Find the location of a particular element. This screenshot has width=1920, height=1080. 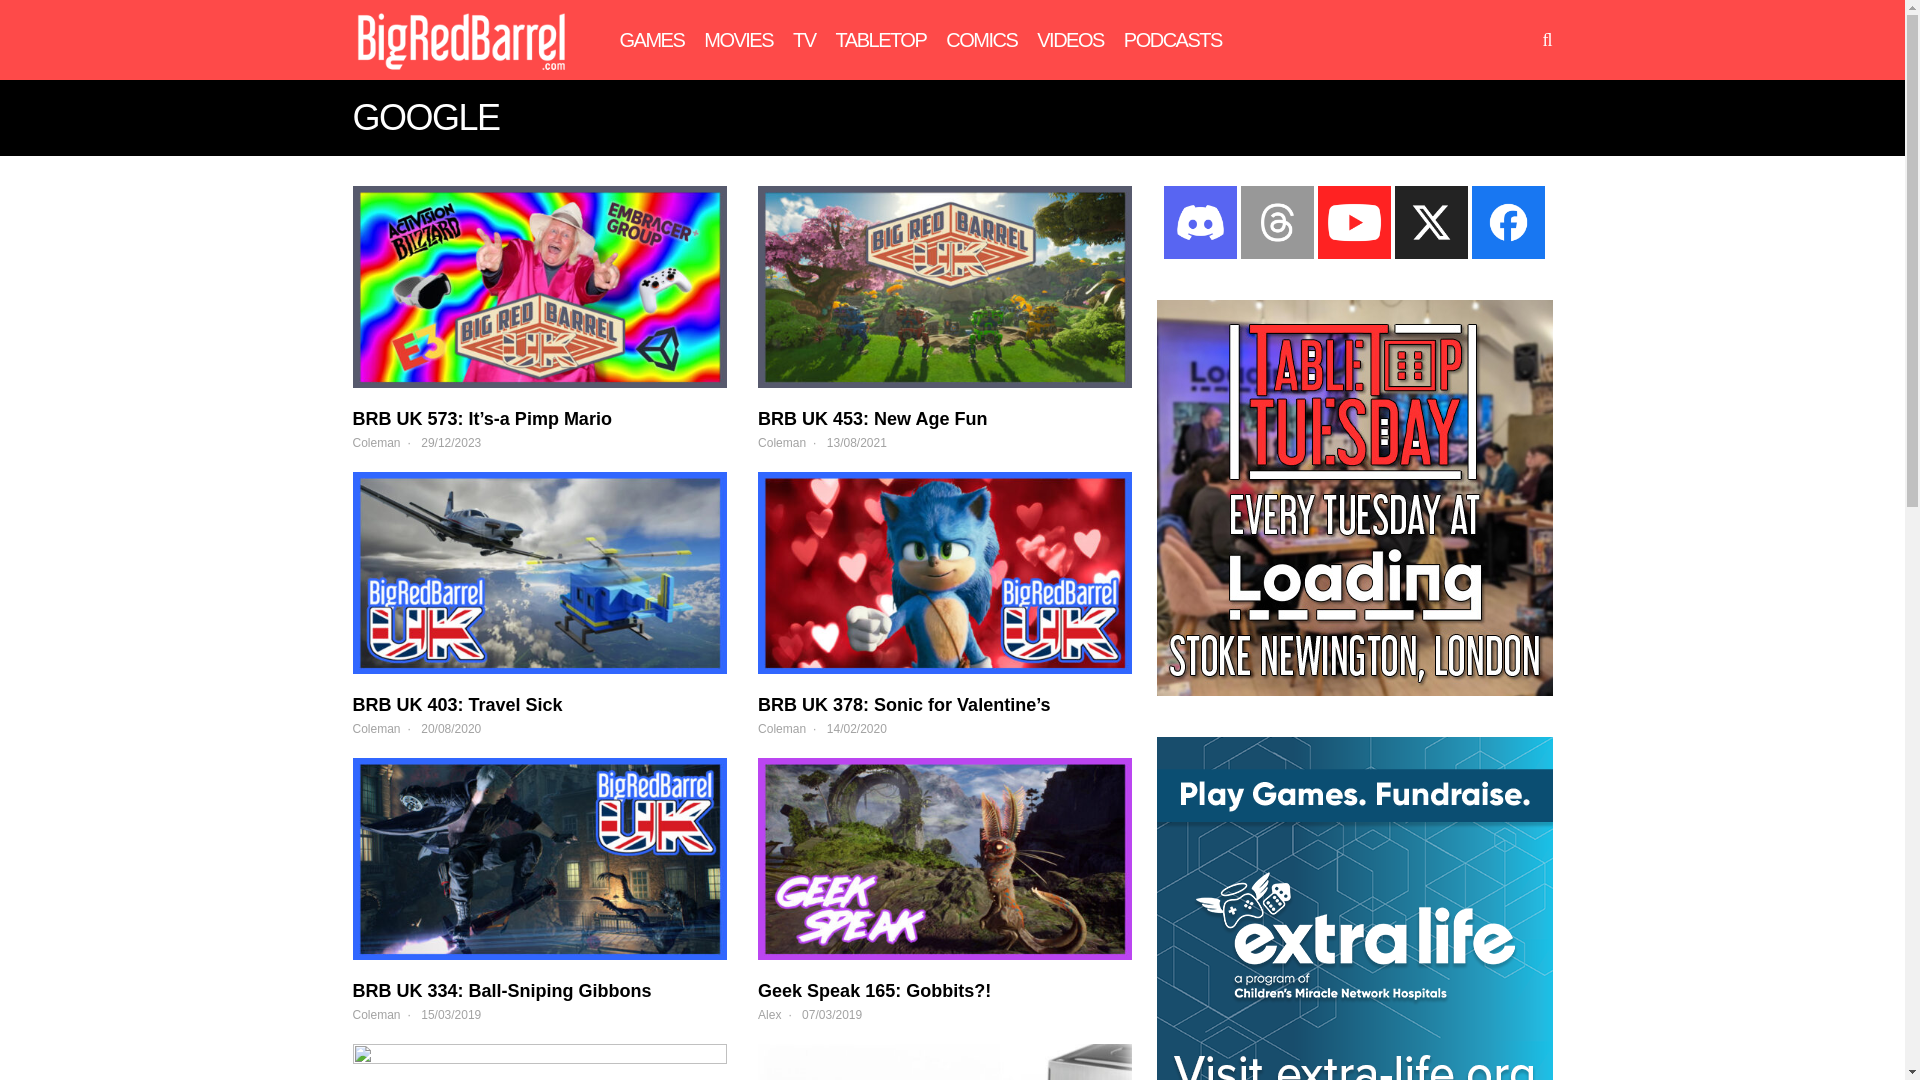

VIDEOS is located at coordinates (1070, 40).